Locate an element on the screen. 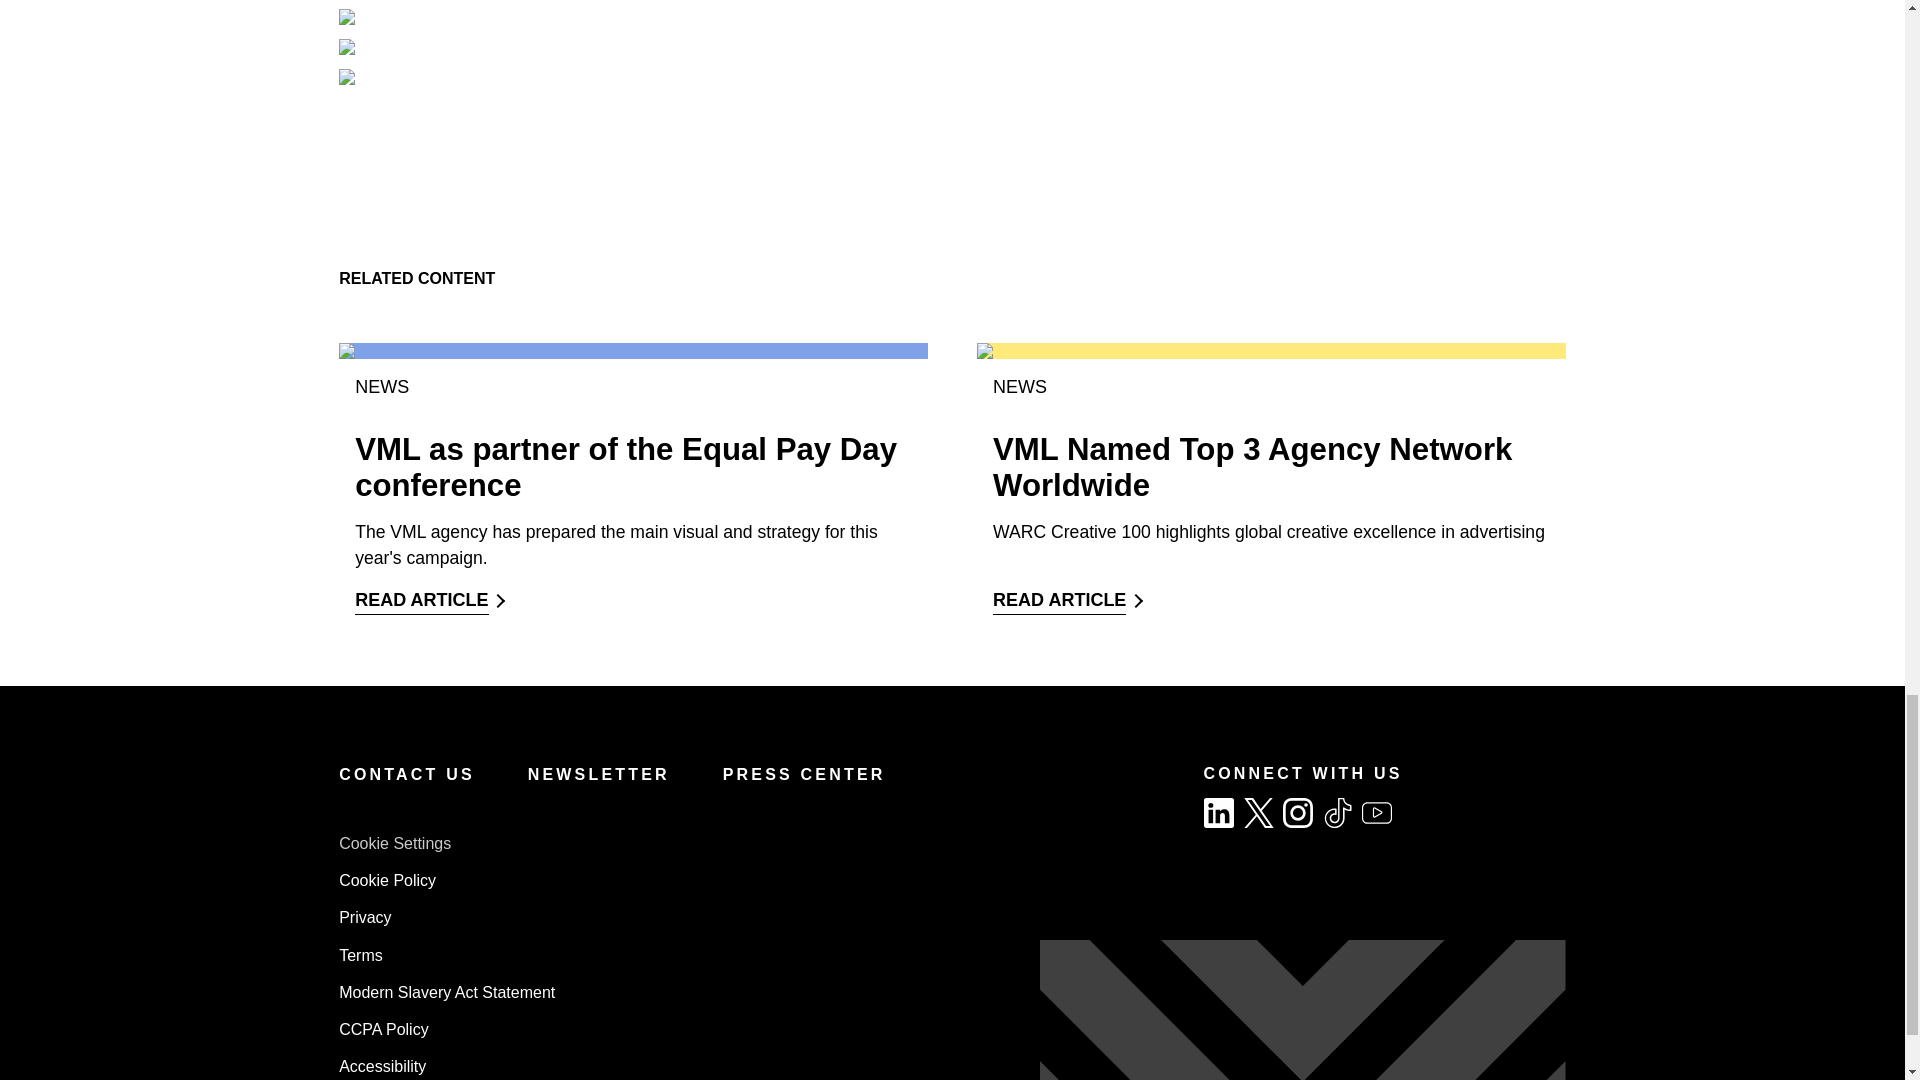  X is located at coordinates (1259, 813).